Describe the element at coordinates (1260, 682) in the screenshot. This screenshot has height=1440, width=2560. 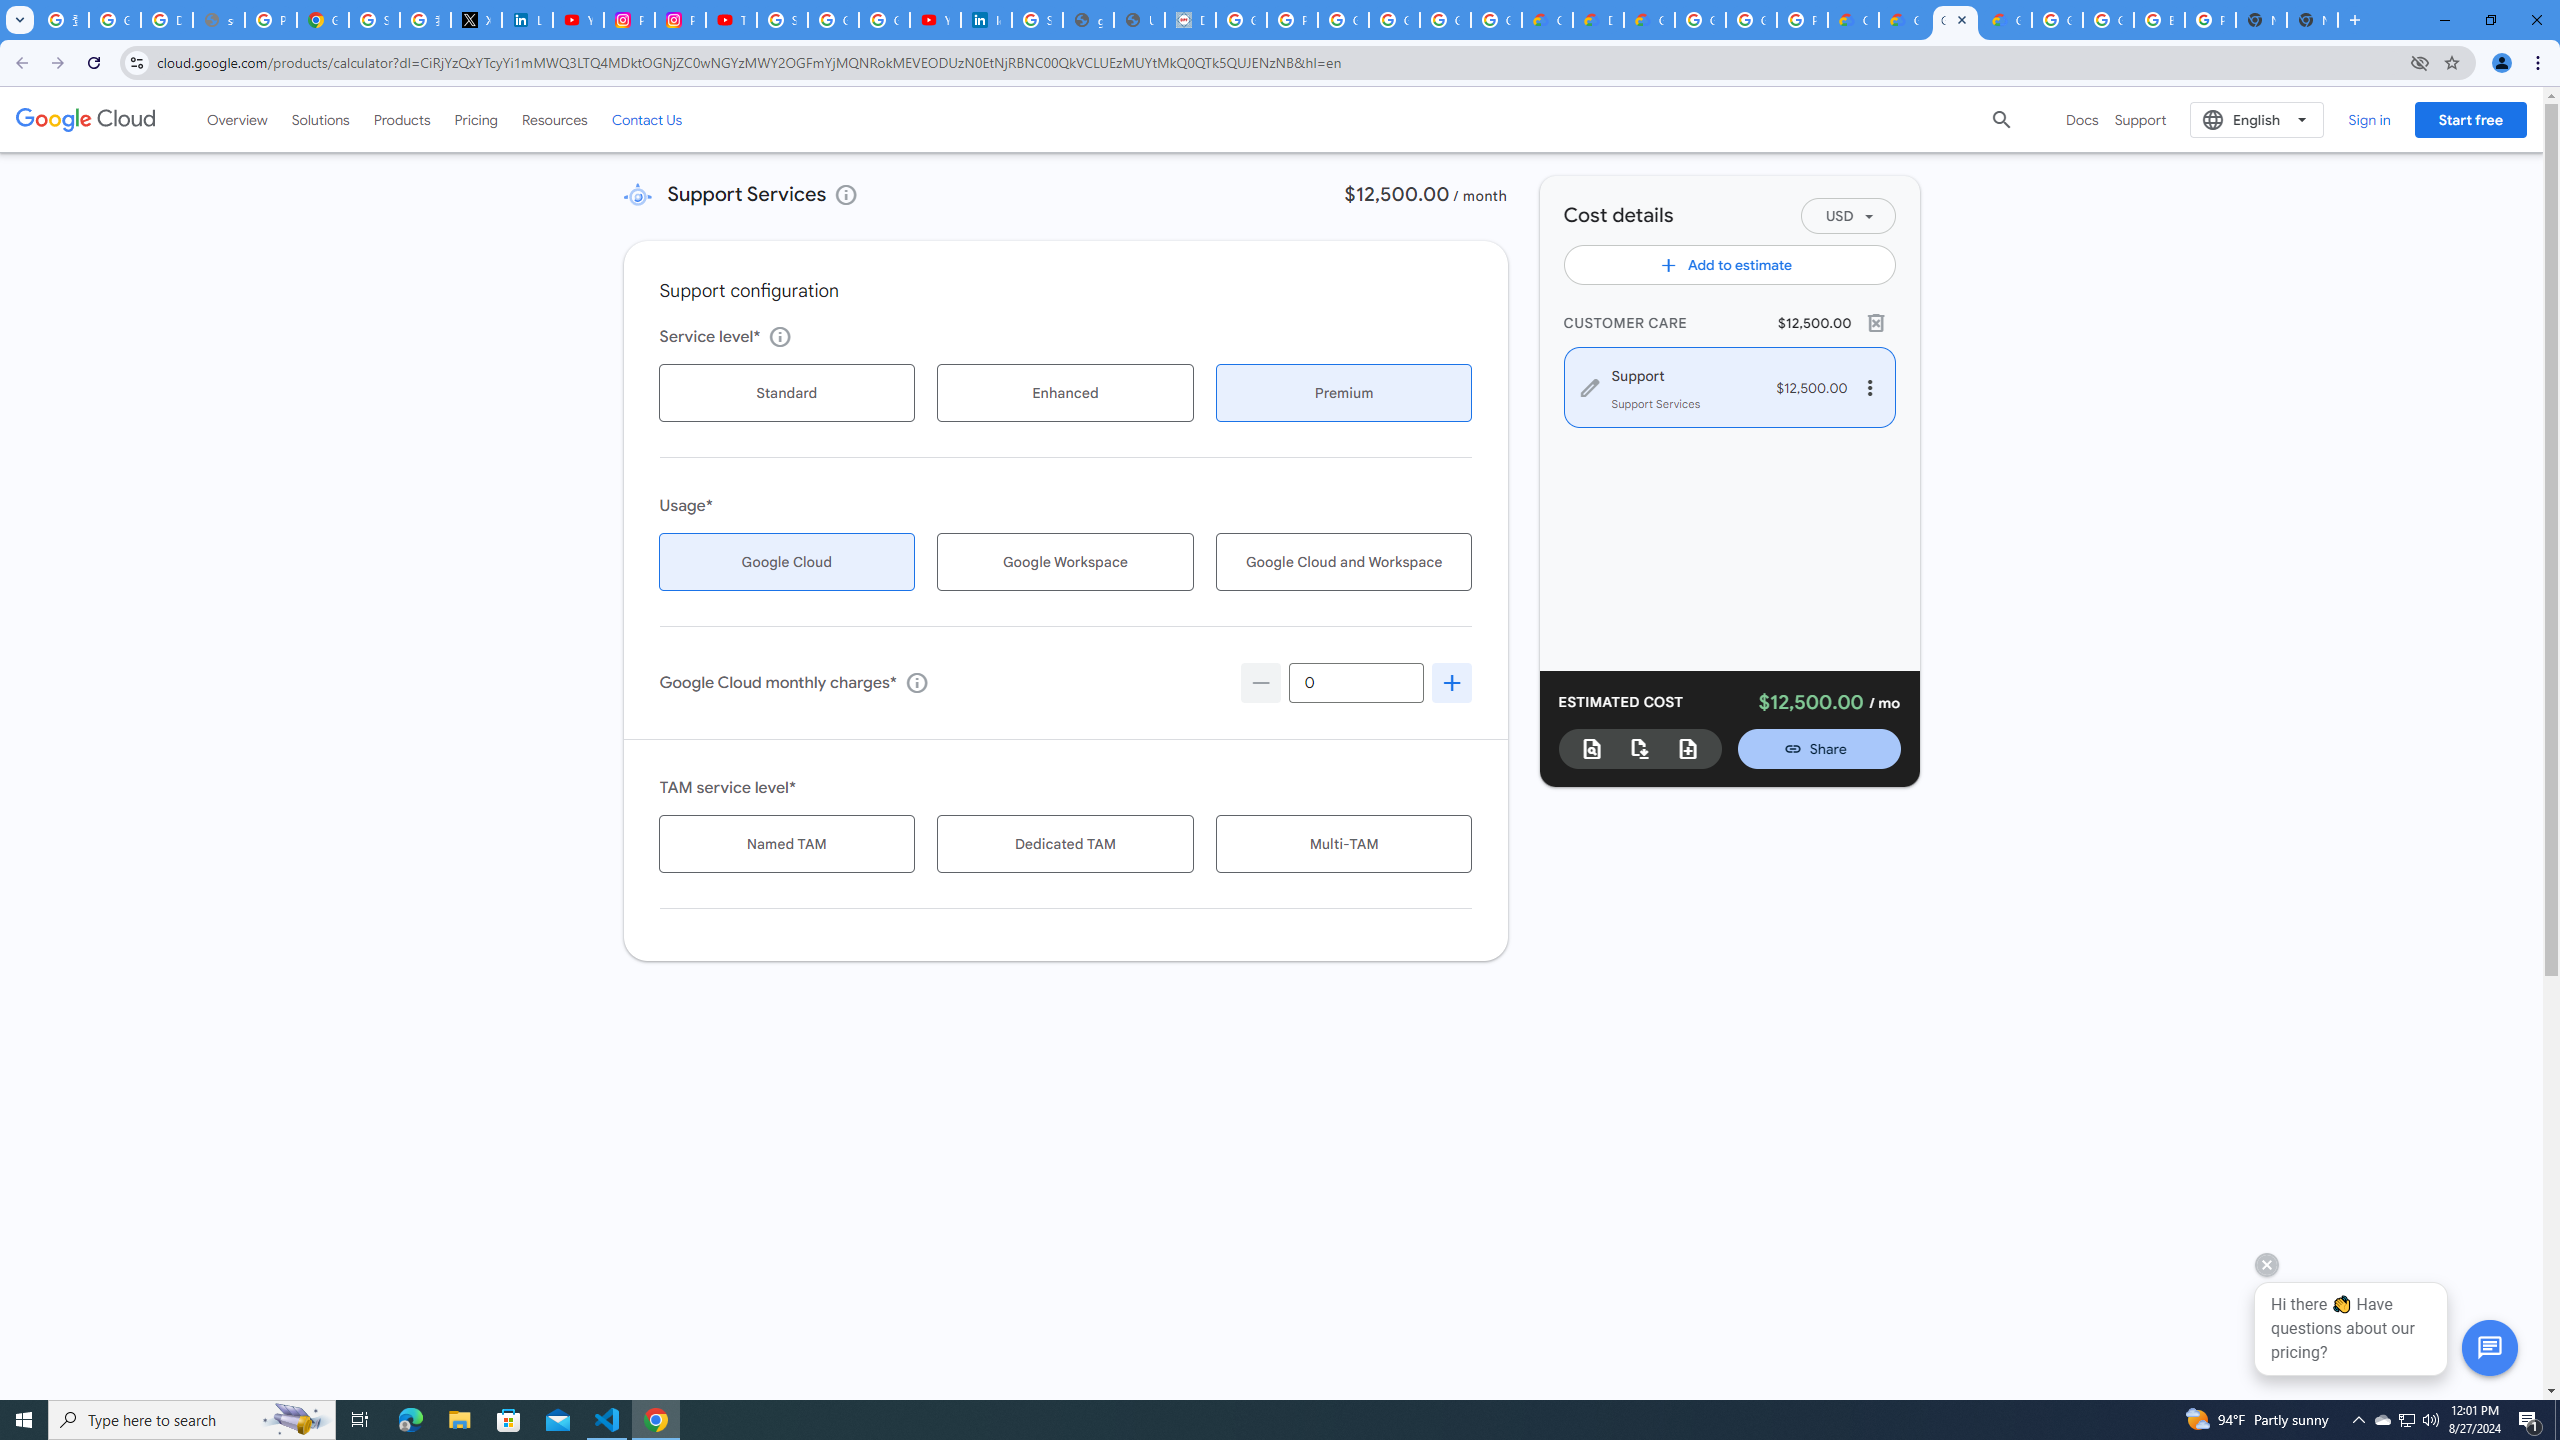
I see `Decrement` at that location.